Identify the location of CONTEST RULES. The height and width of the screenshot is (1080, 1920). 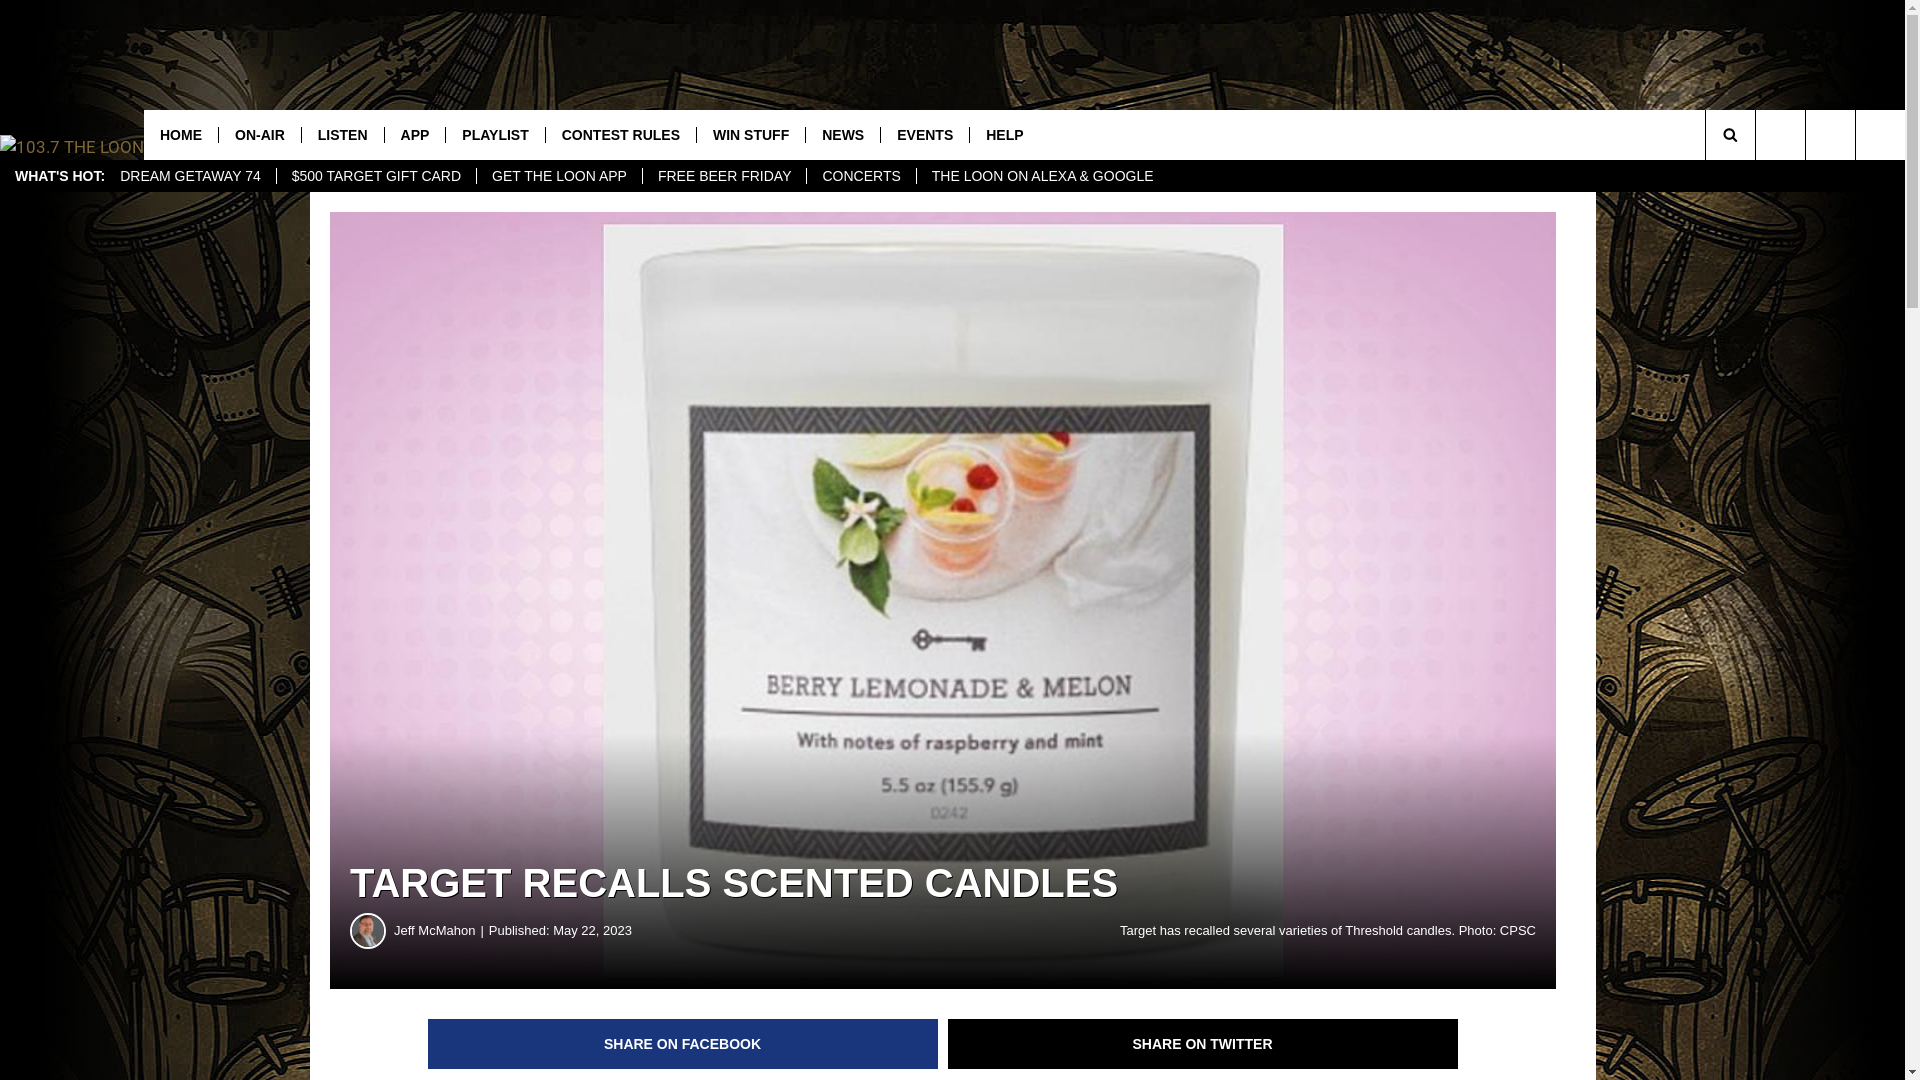
(620, 135).